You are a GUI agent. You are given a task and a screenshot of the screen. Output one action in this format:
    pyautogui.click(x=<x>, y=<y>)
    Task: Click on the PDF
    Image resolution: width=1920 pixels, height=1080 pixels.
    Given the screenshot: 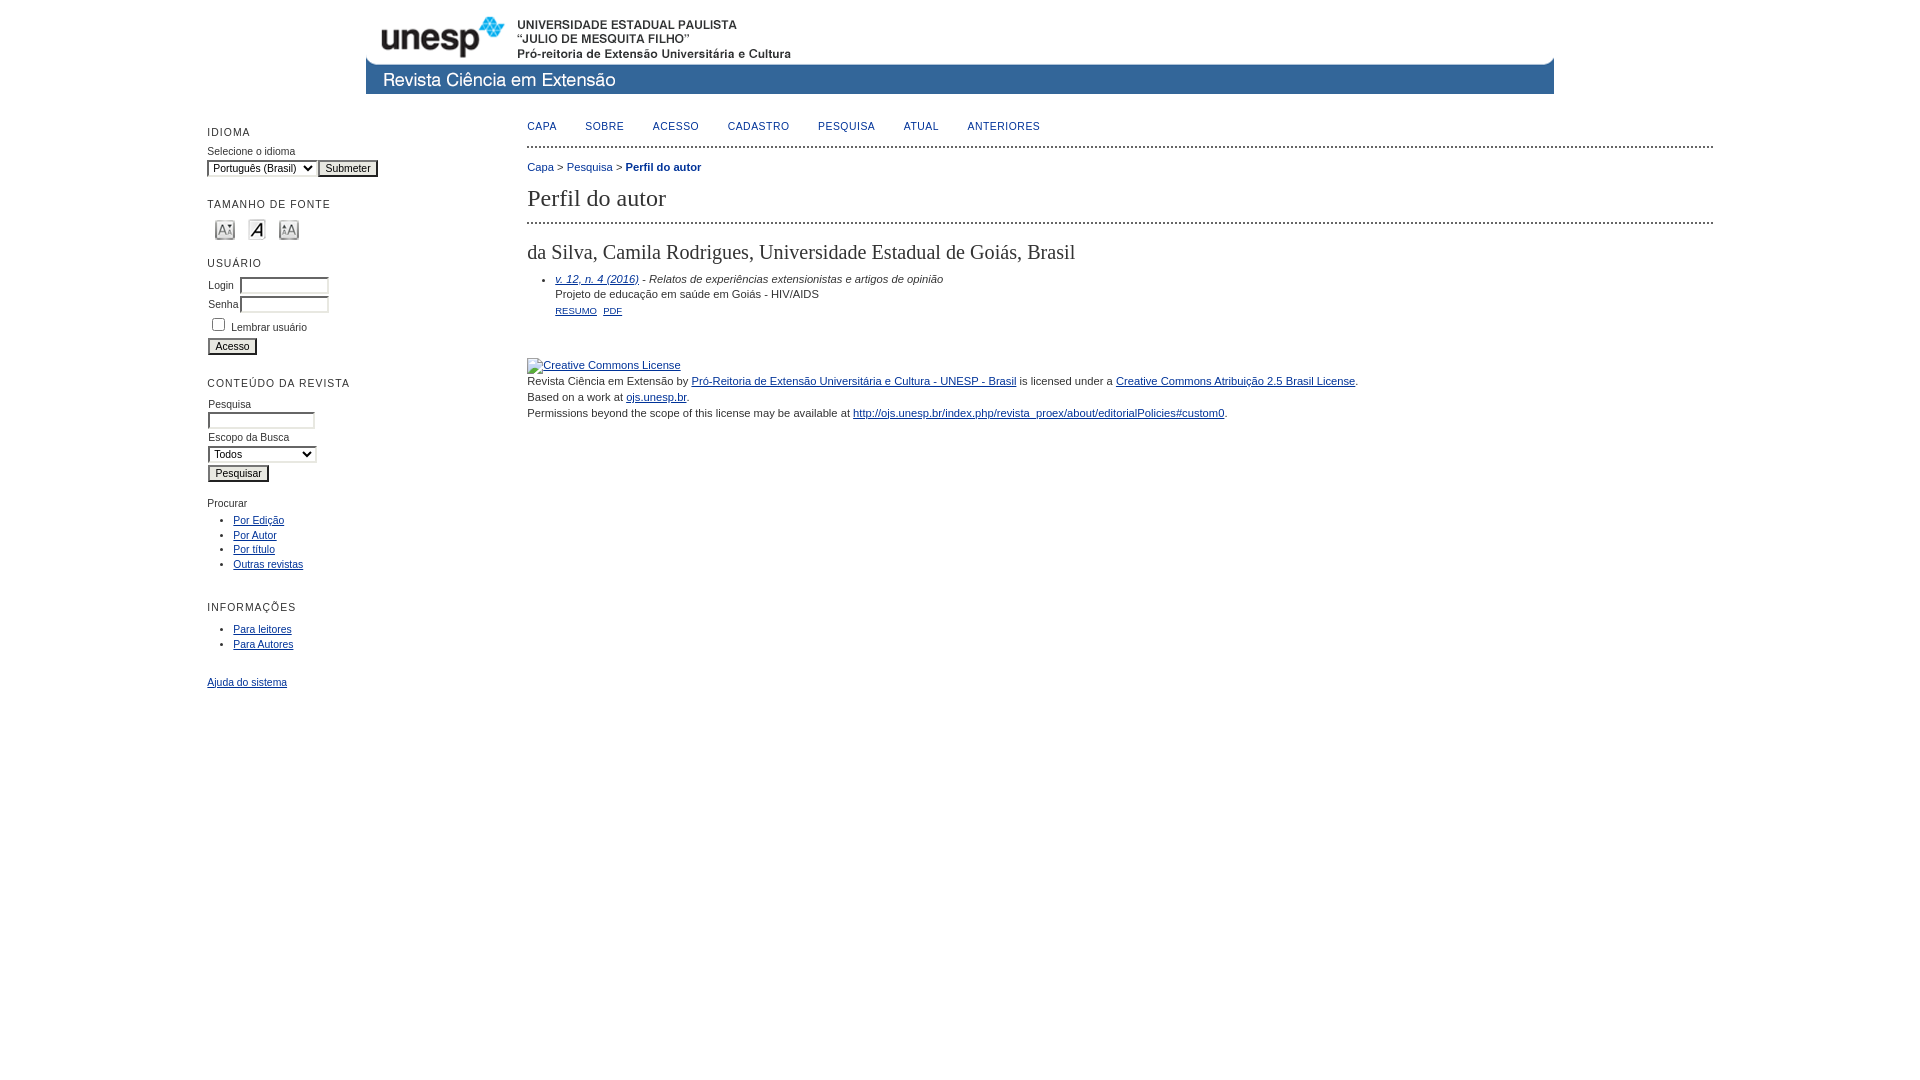 What is the action you would take?
    pyautogui.click(x=612, y=310)
    